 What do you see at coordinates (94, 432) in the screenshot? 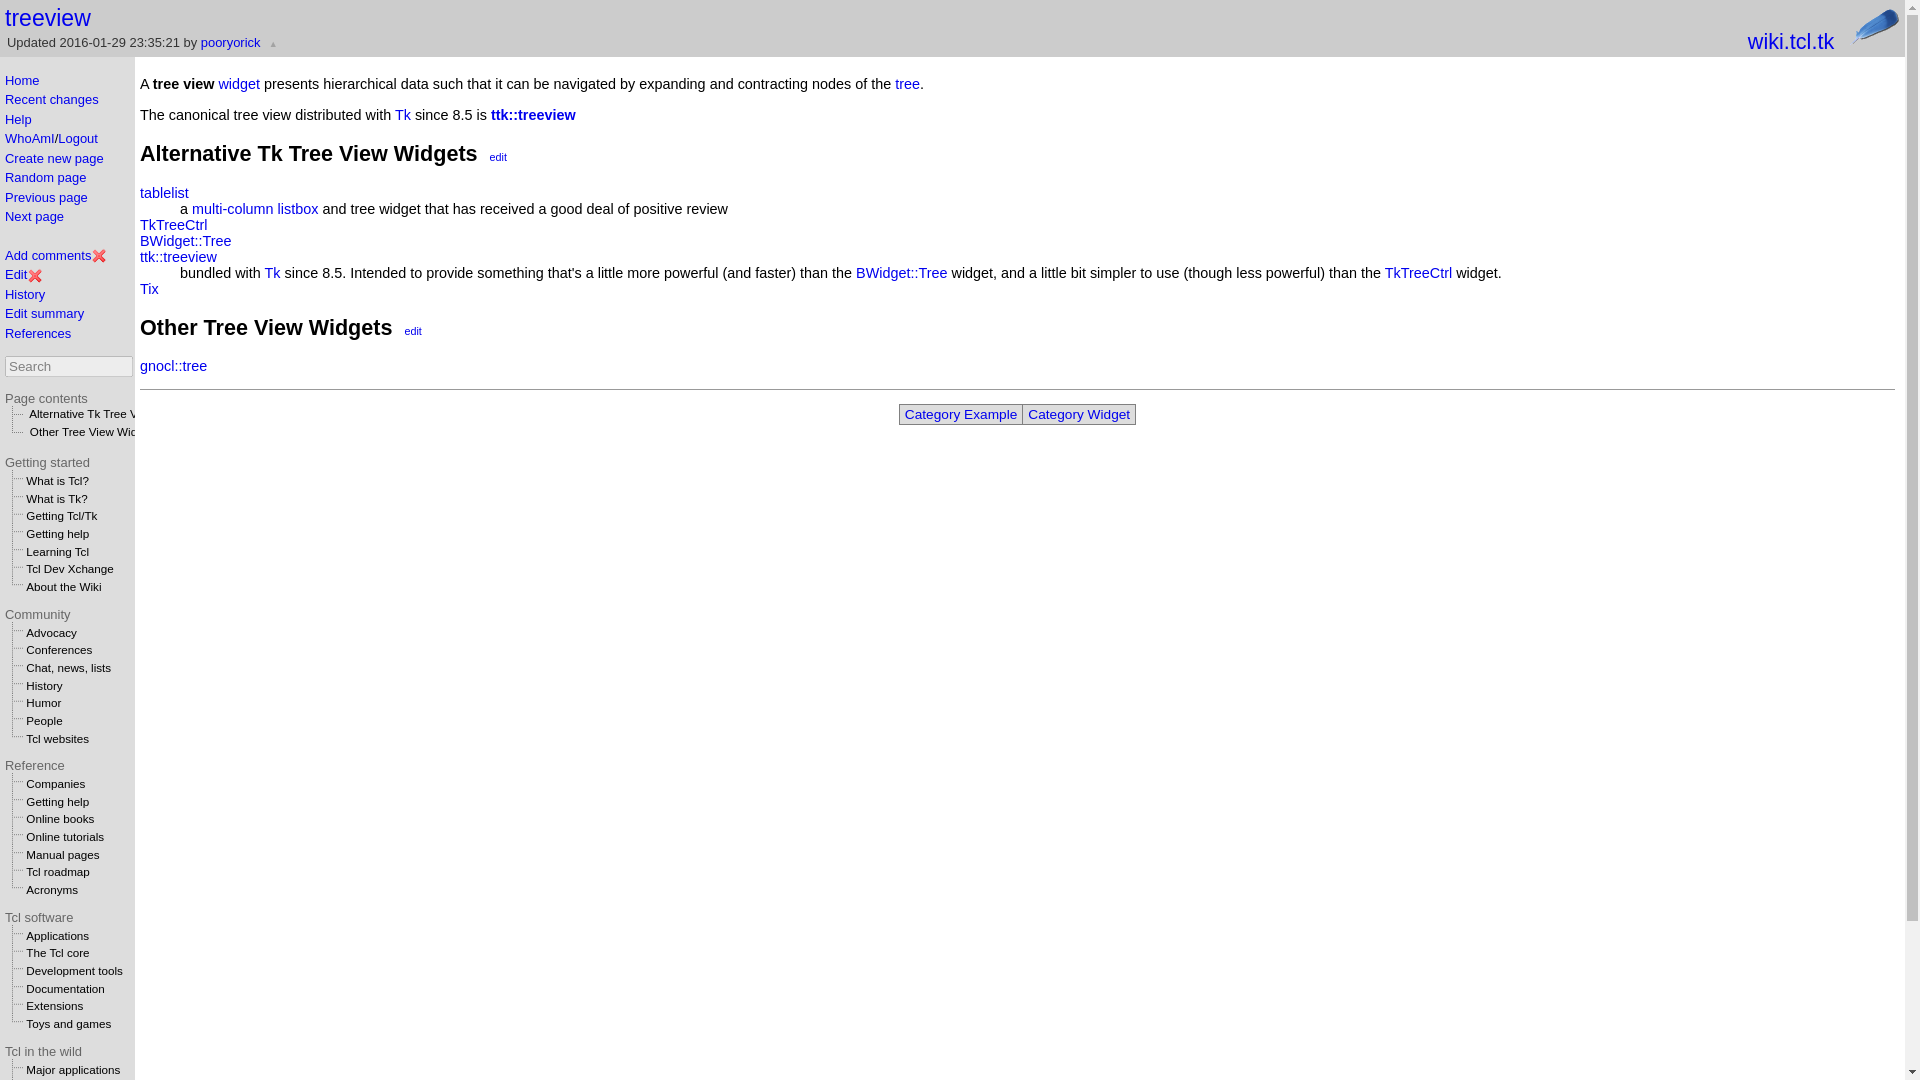
I see ` Other Tree View Widgets ` at bounding box center [94, 432].